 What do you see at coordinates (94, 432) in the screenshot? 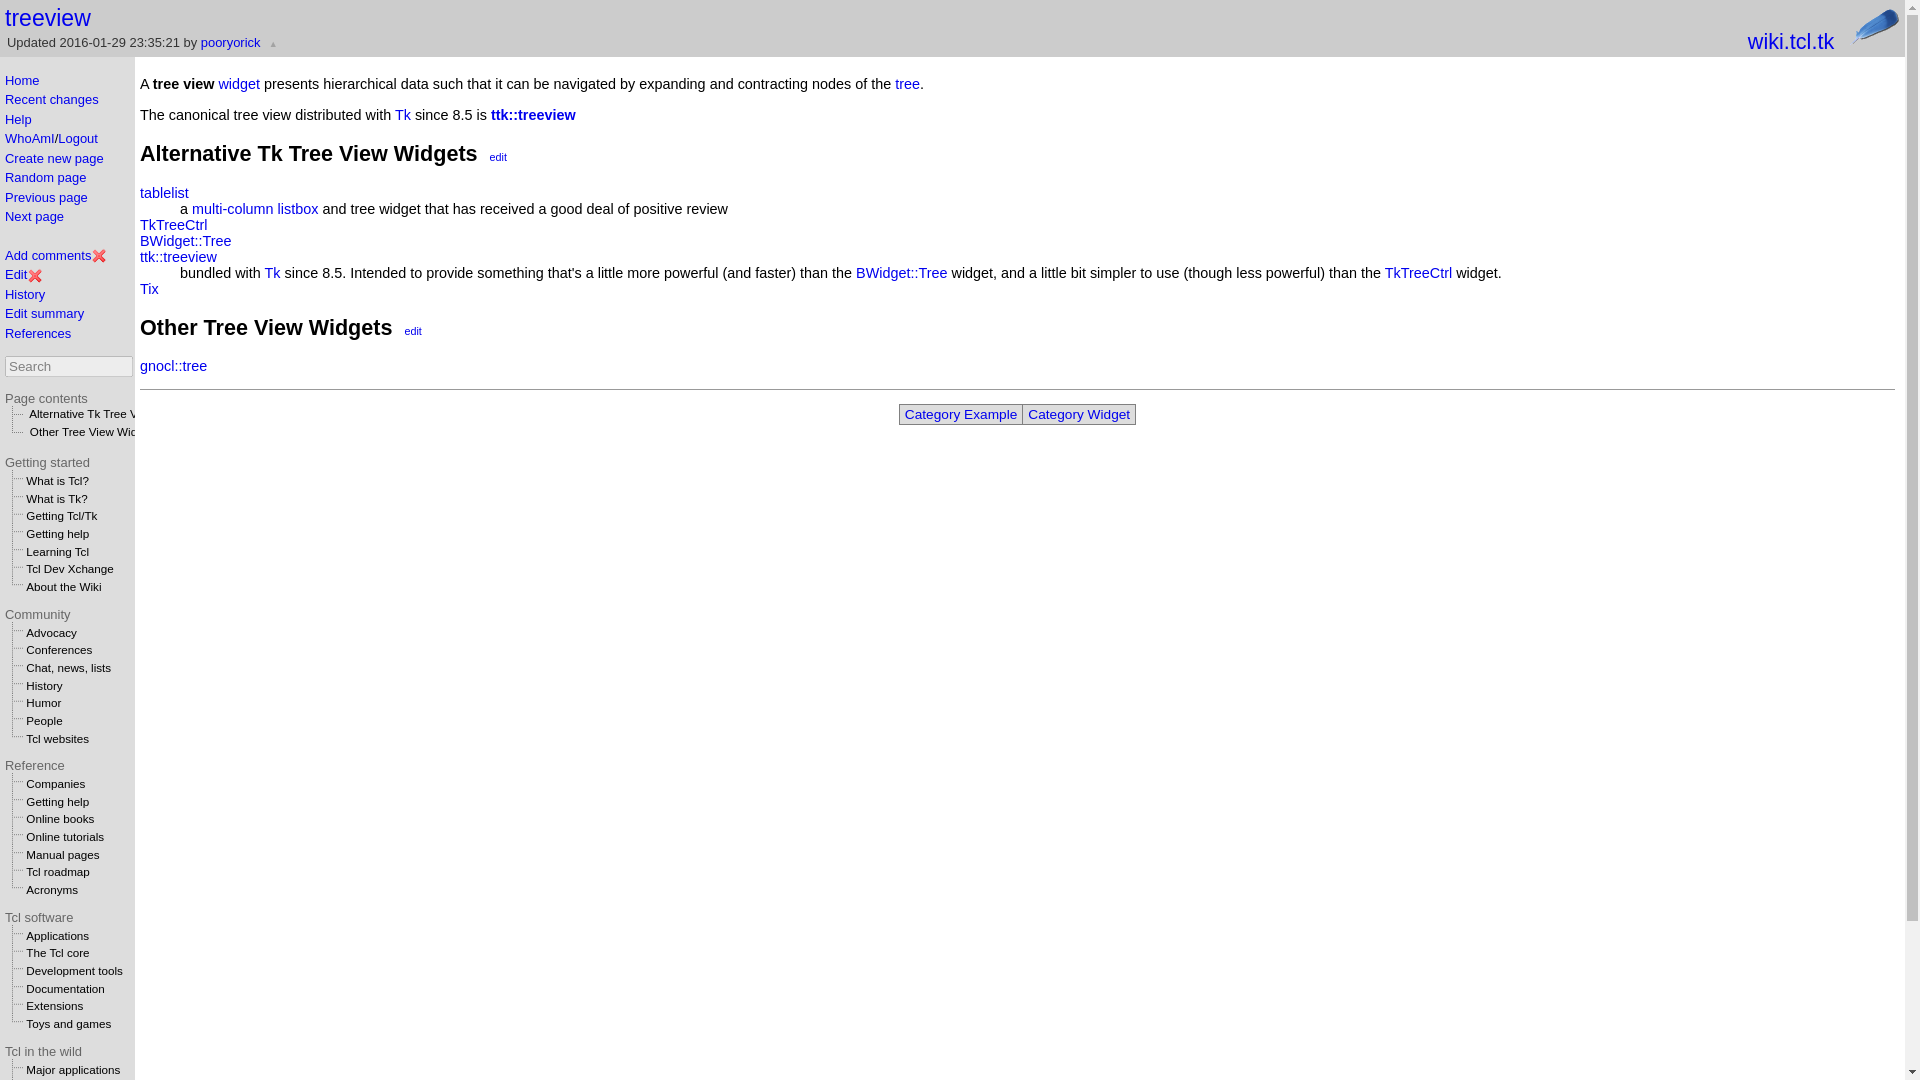
I see ` Other Tree View Widgets ` at bounding box center [94, 432].